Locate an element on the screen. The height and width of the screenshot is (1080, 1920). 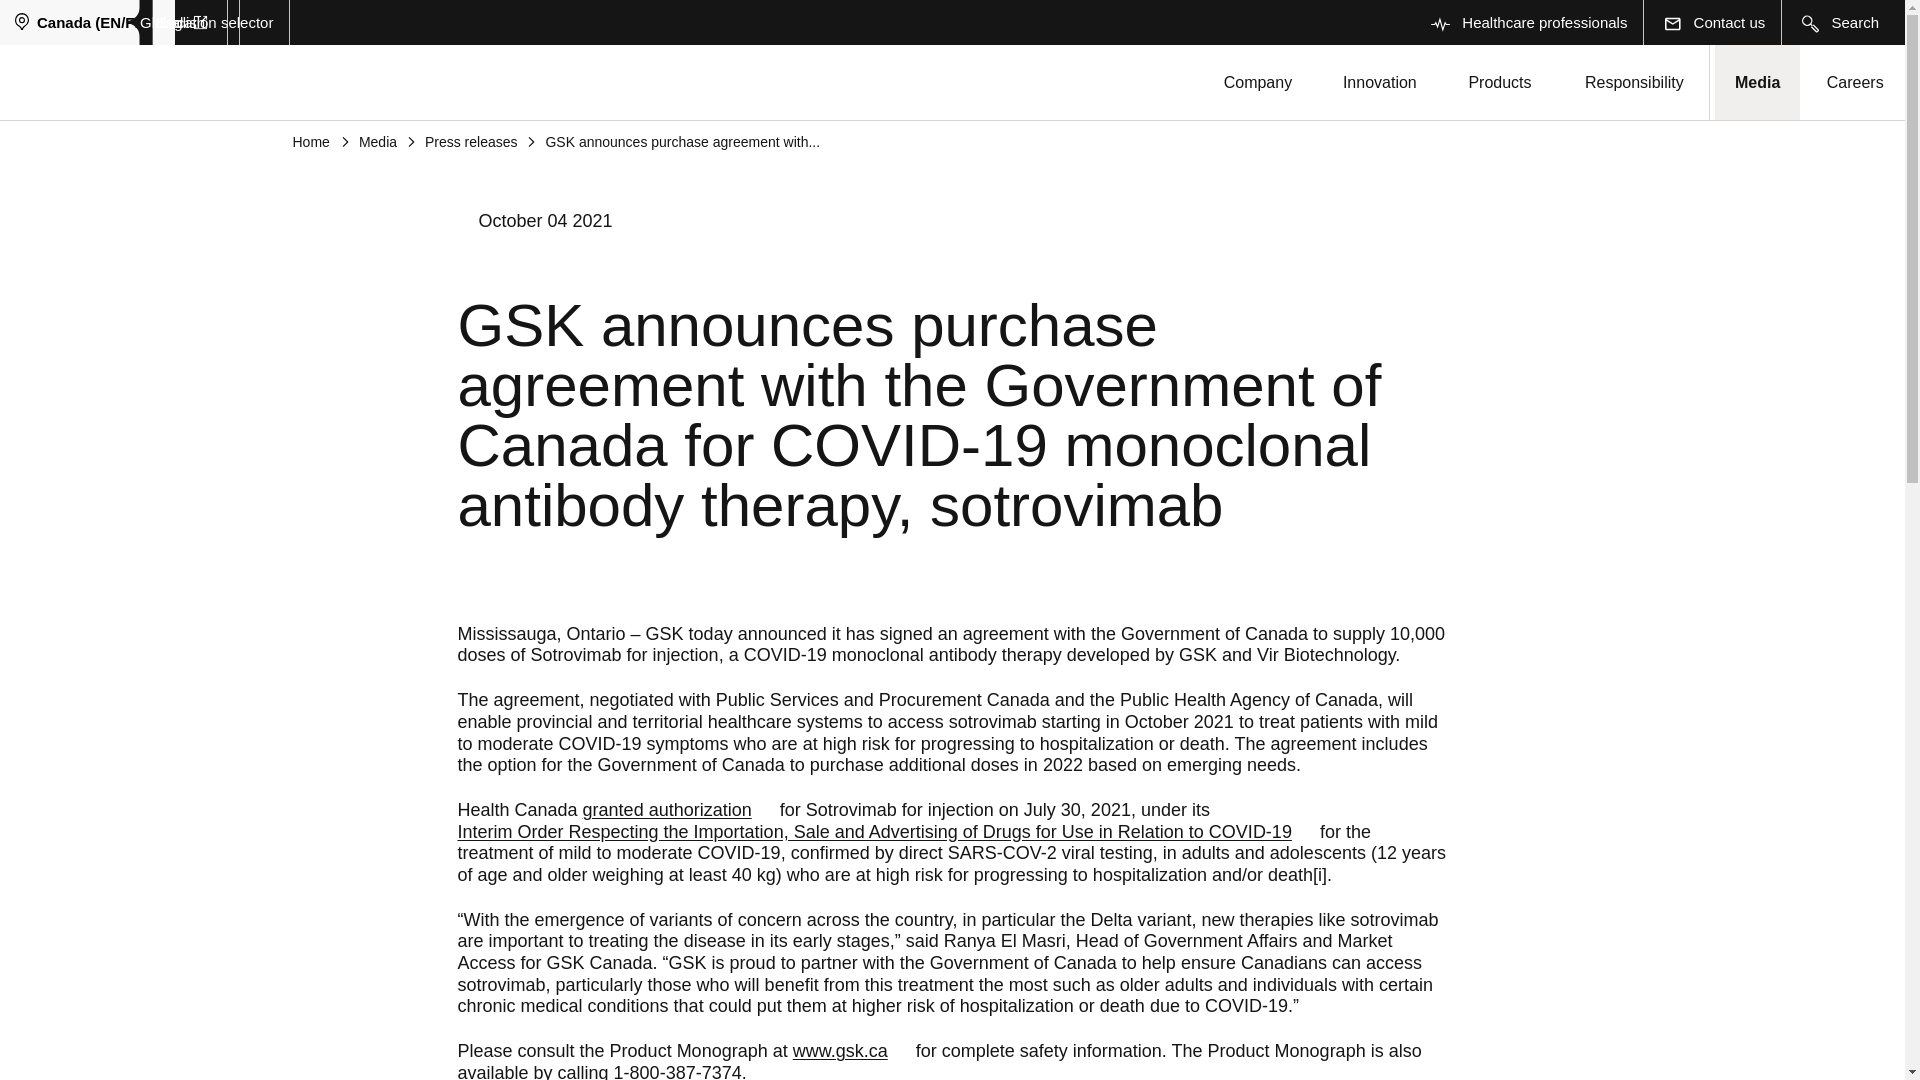
Contact us Contact us is located at coordinates (1712, 22).